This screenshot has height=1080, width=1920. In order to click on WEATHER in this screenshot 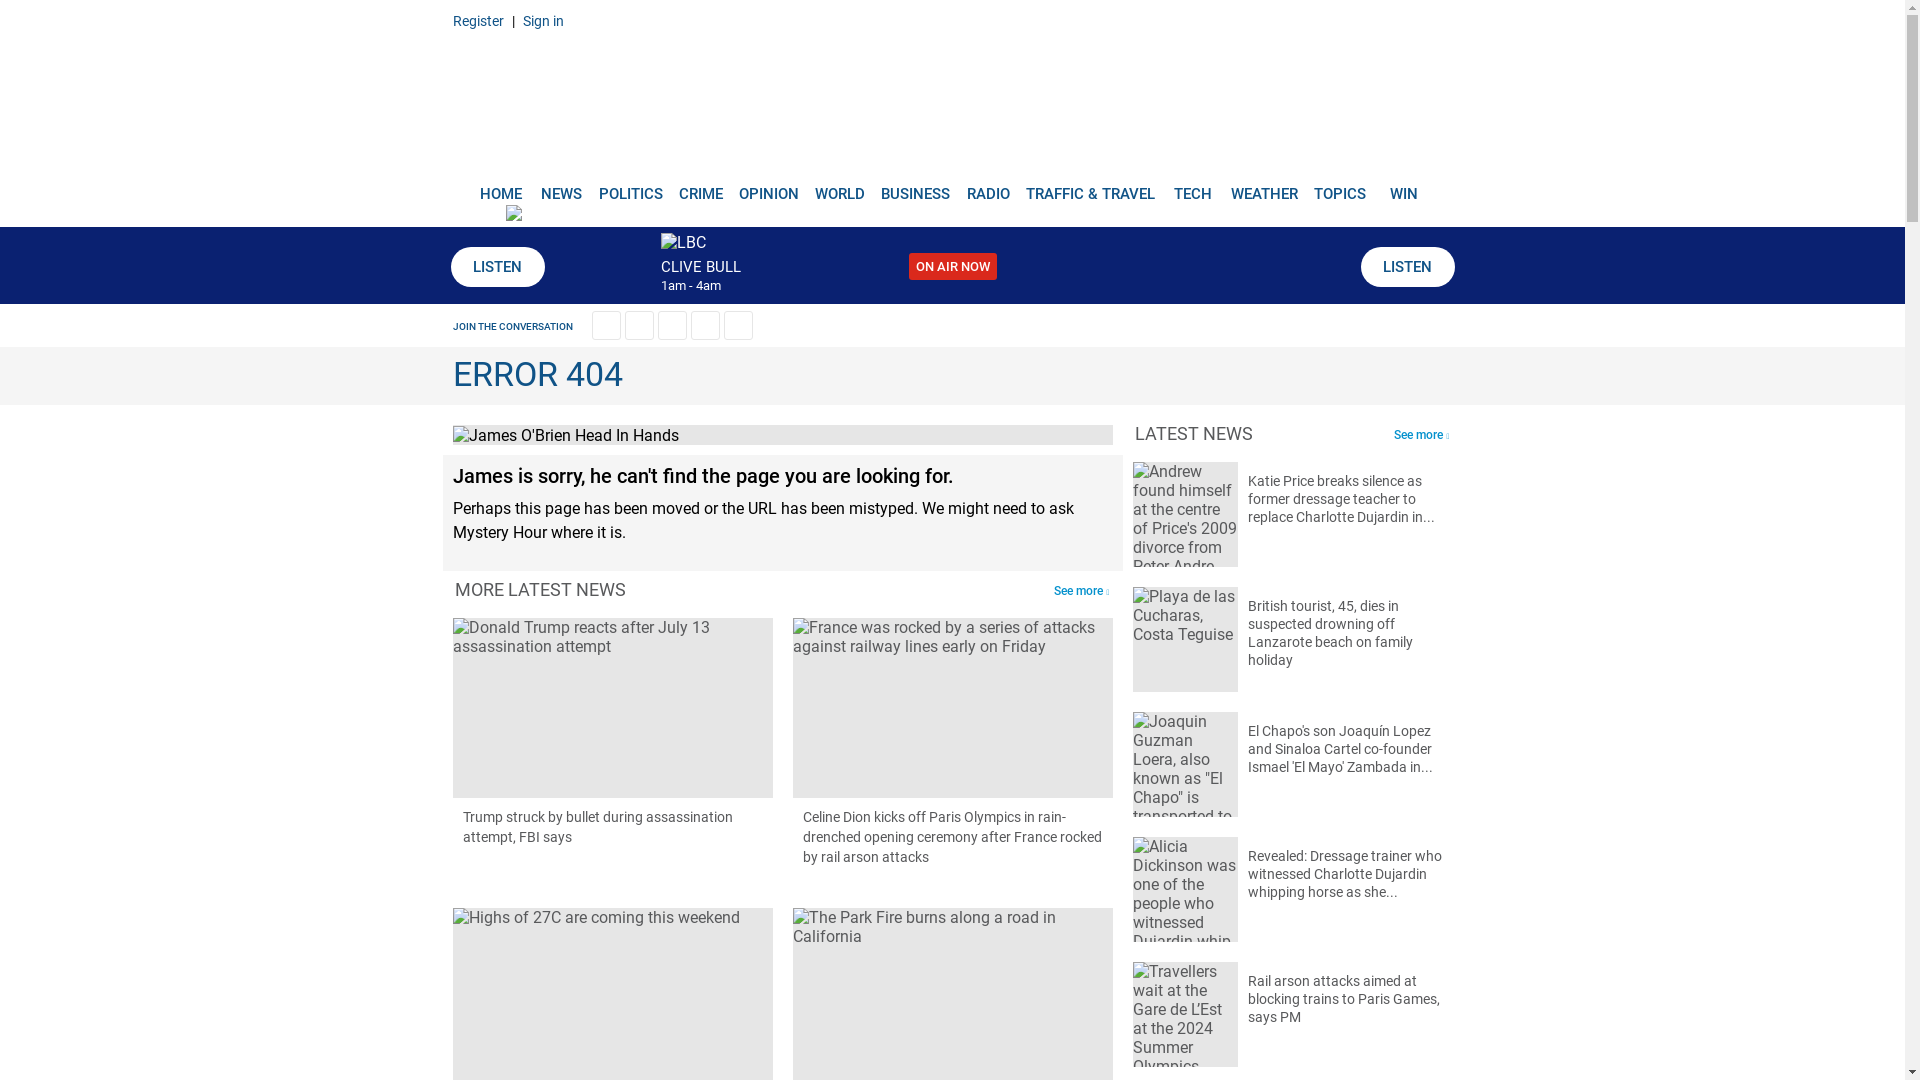, I will do `click(1264, 186)`.